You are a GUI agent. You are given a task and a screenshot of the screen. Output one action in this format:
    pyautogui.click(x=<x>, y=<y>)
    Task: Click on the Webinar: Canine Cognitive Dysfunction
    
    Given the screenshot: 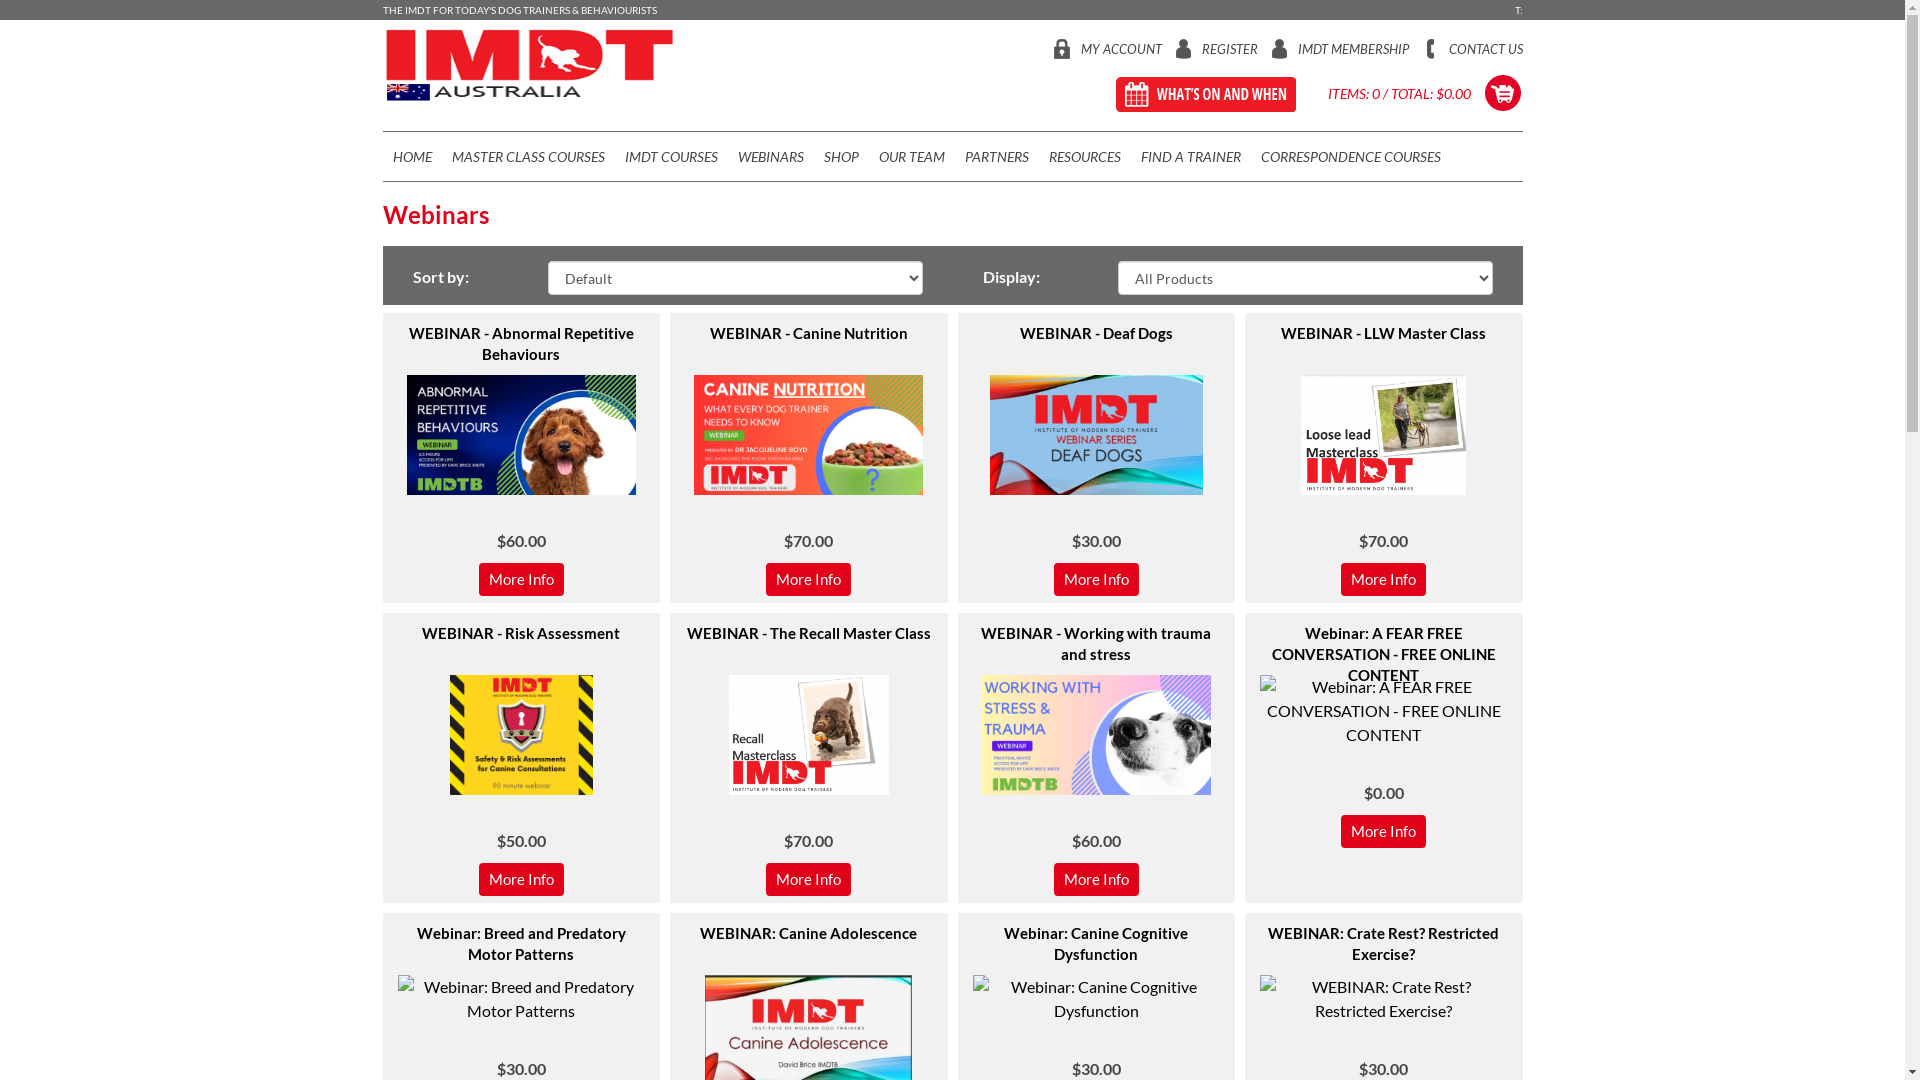 What is the action you would take?
    pyautogui.click(x=1096, y=999)
    